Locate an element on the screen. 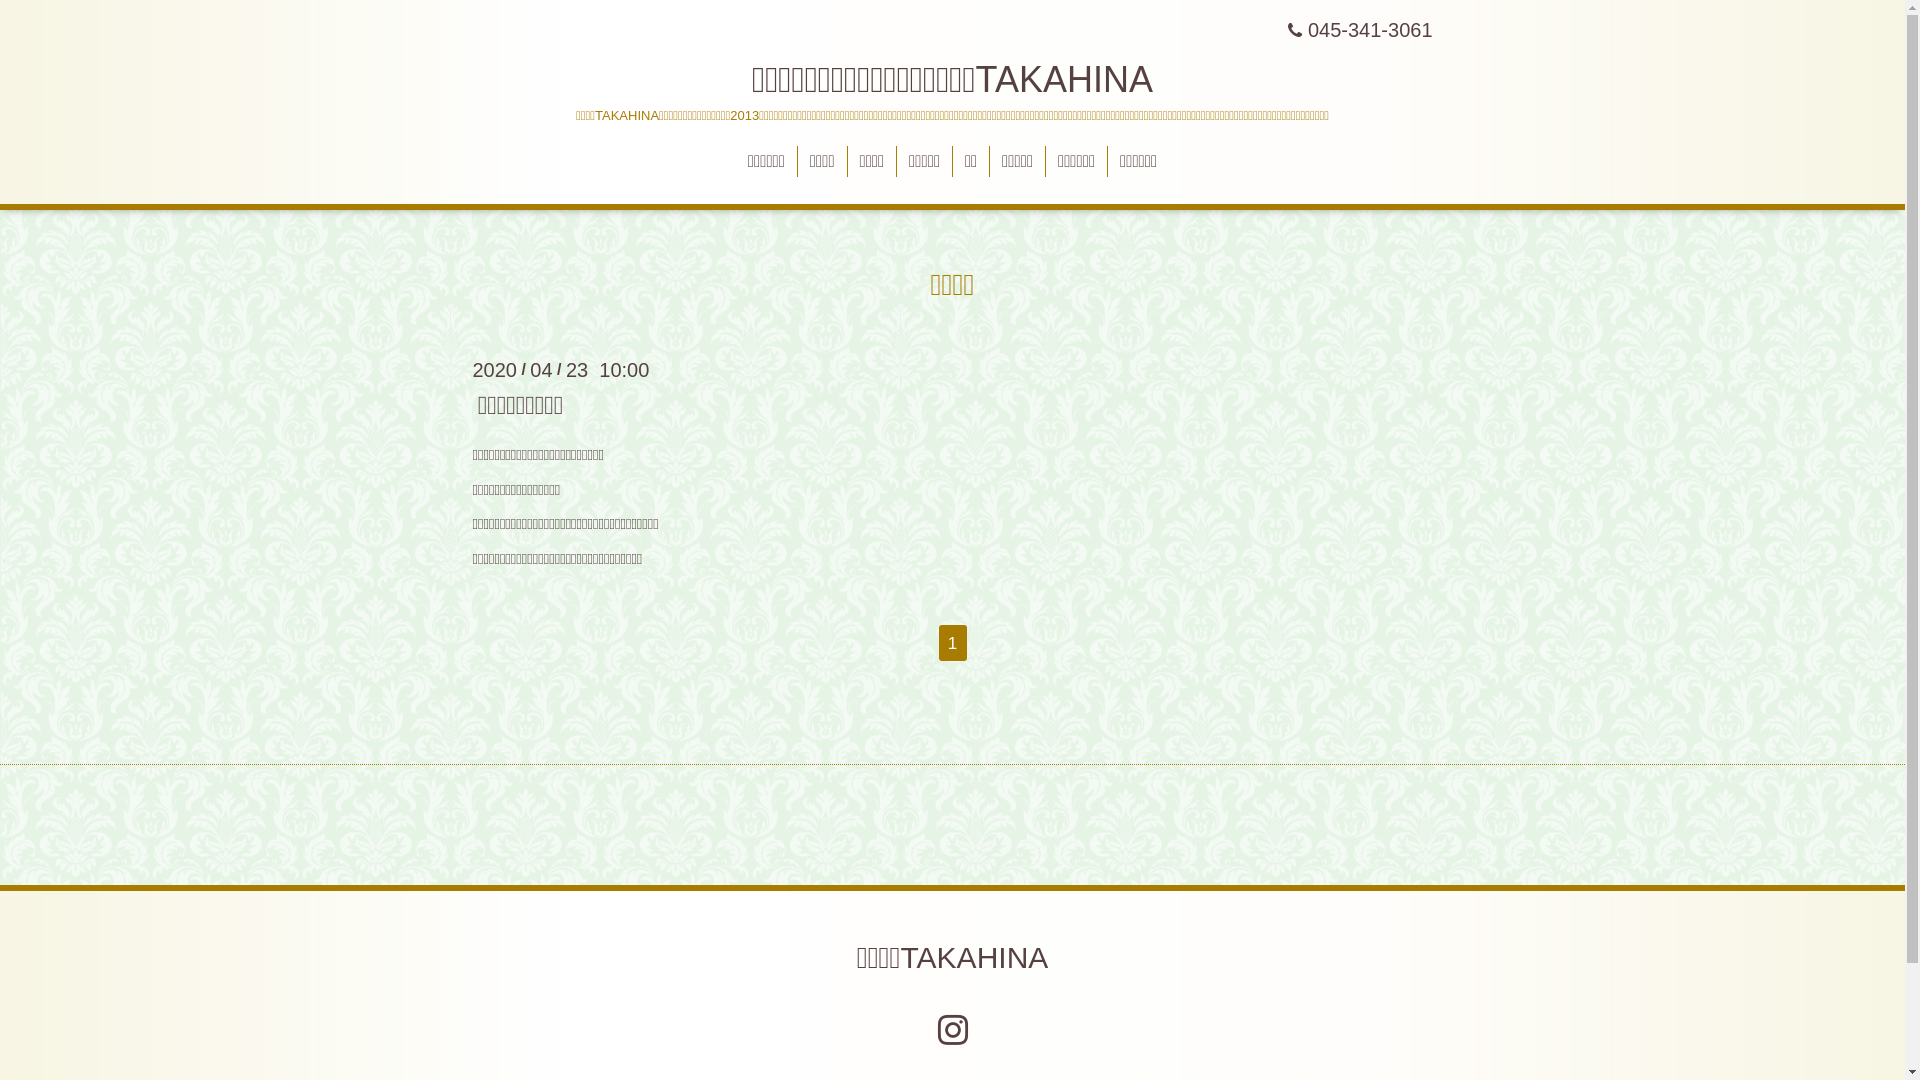 This screenshot has height=1080, width=1920. 1 is located at coordinates (952, 643).